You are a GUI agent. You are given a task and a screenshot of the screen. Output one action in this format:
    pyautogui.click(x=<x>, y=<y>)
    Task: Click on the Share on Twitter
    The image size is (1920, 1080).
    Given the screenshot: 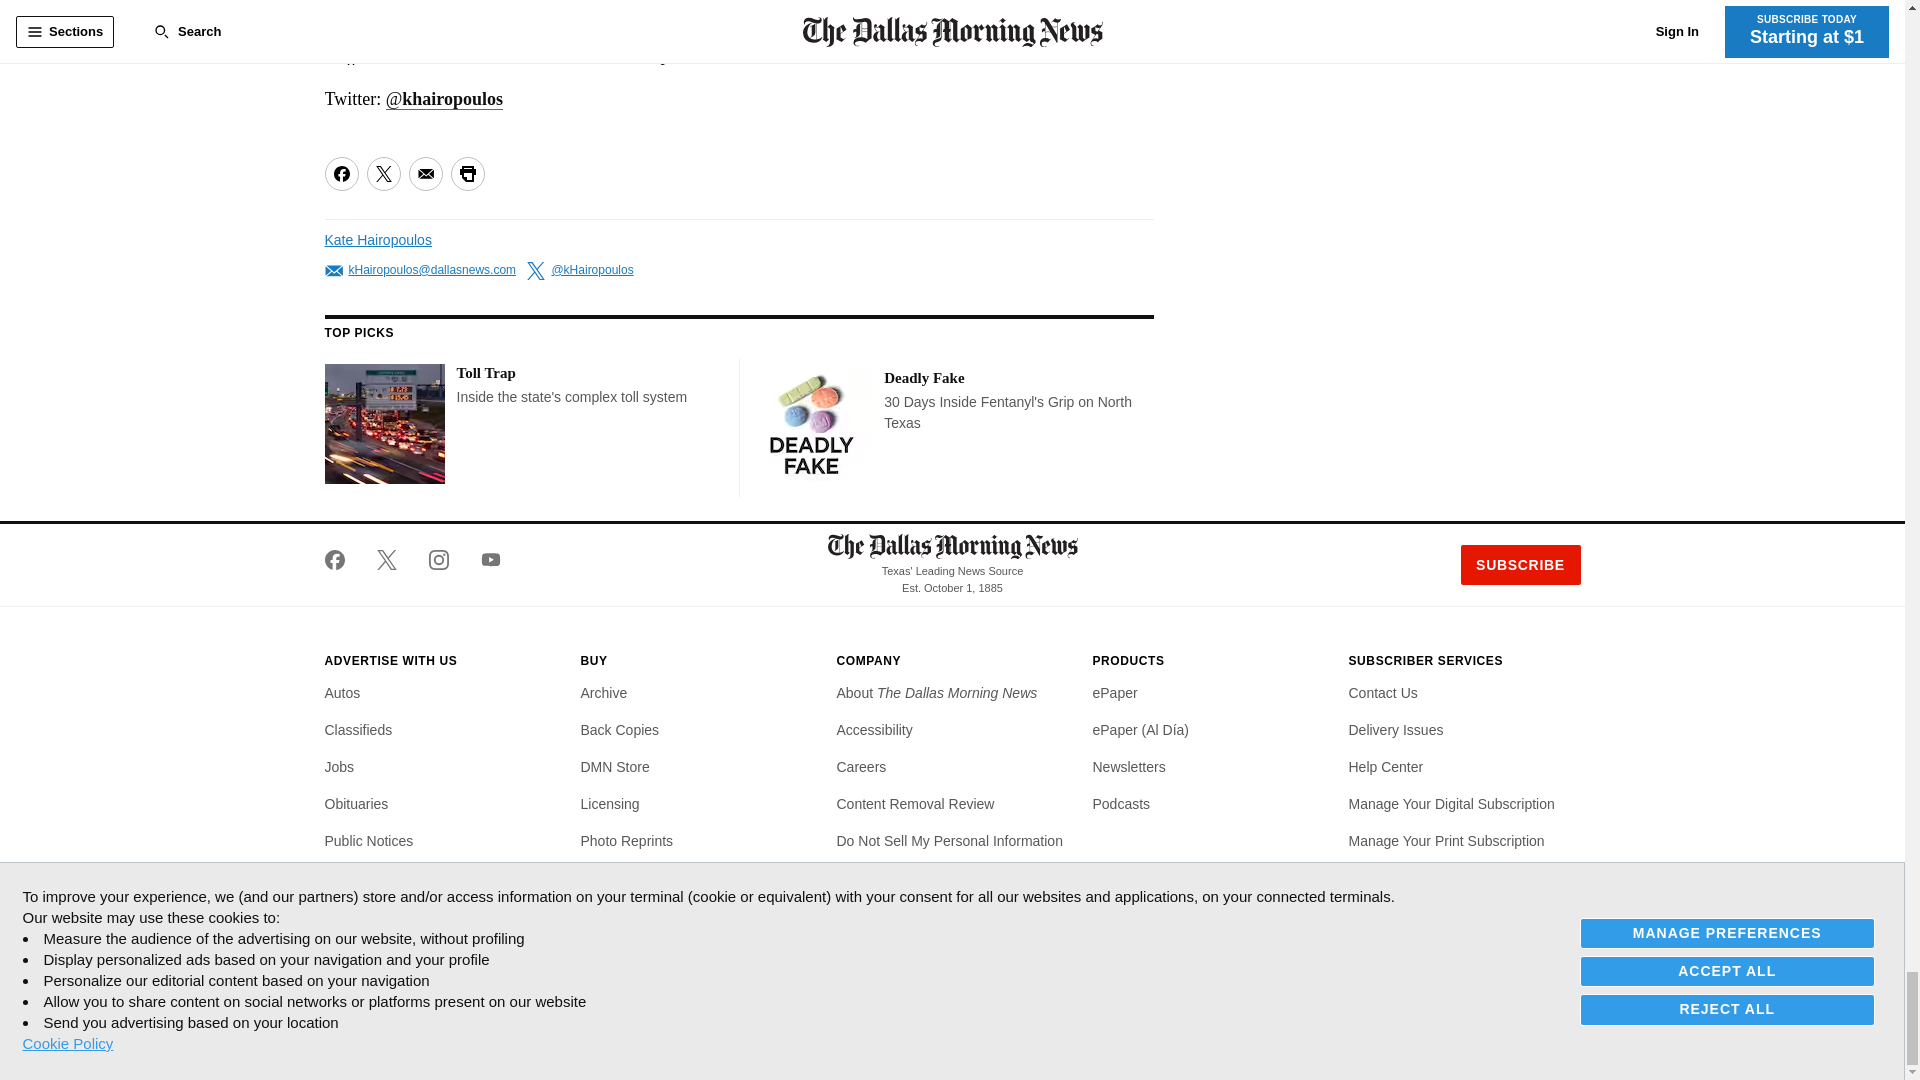 What is the action you would take?
    pyautogui.click(x=382, y=174)
    